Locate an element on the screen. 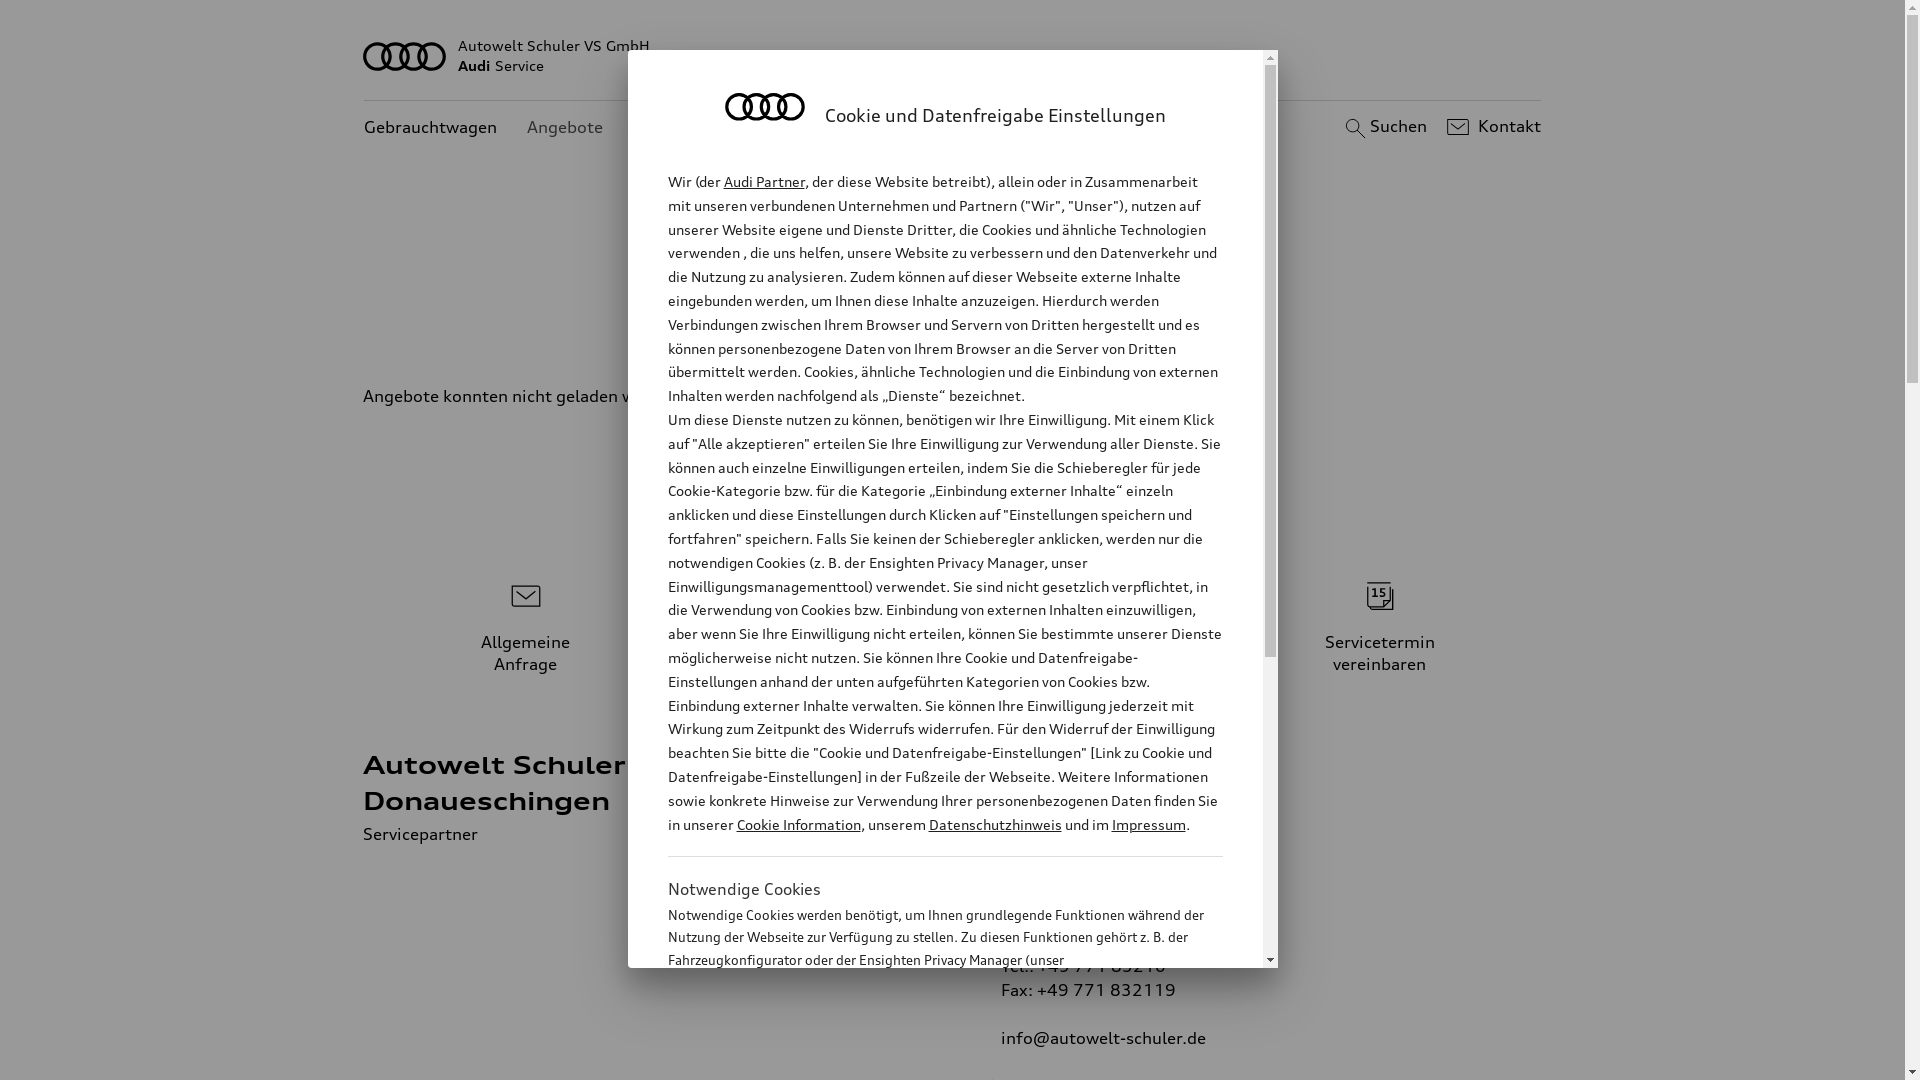 The width and height of the screenshot is (1920, 1080). Angebote is located at coordinates (565, 128).